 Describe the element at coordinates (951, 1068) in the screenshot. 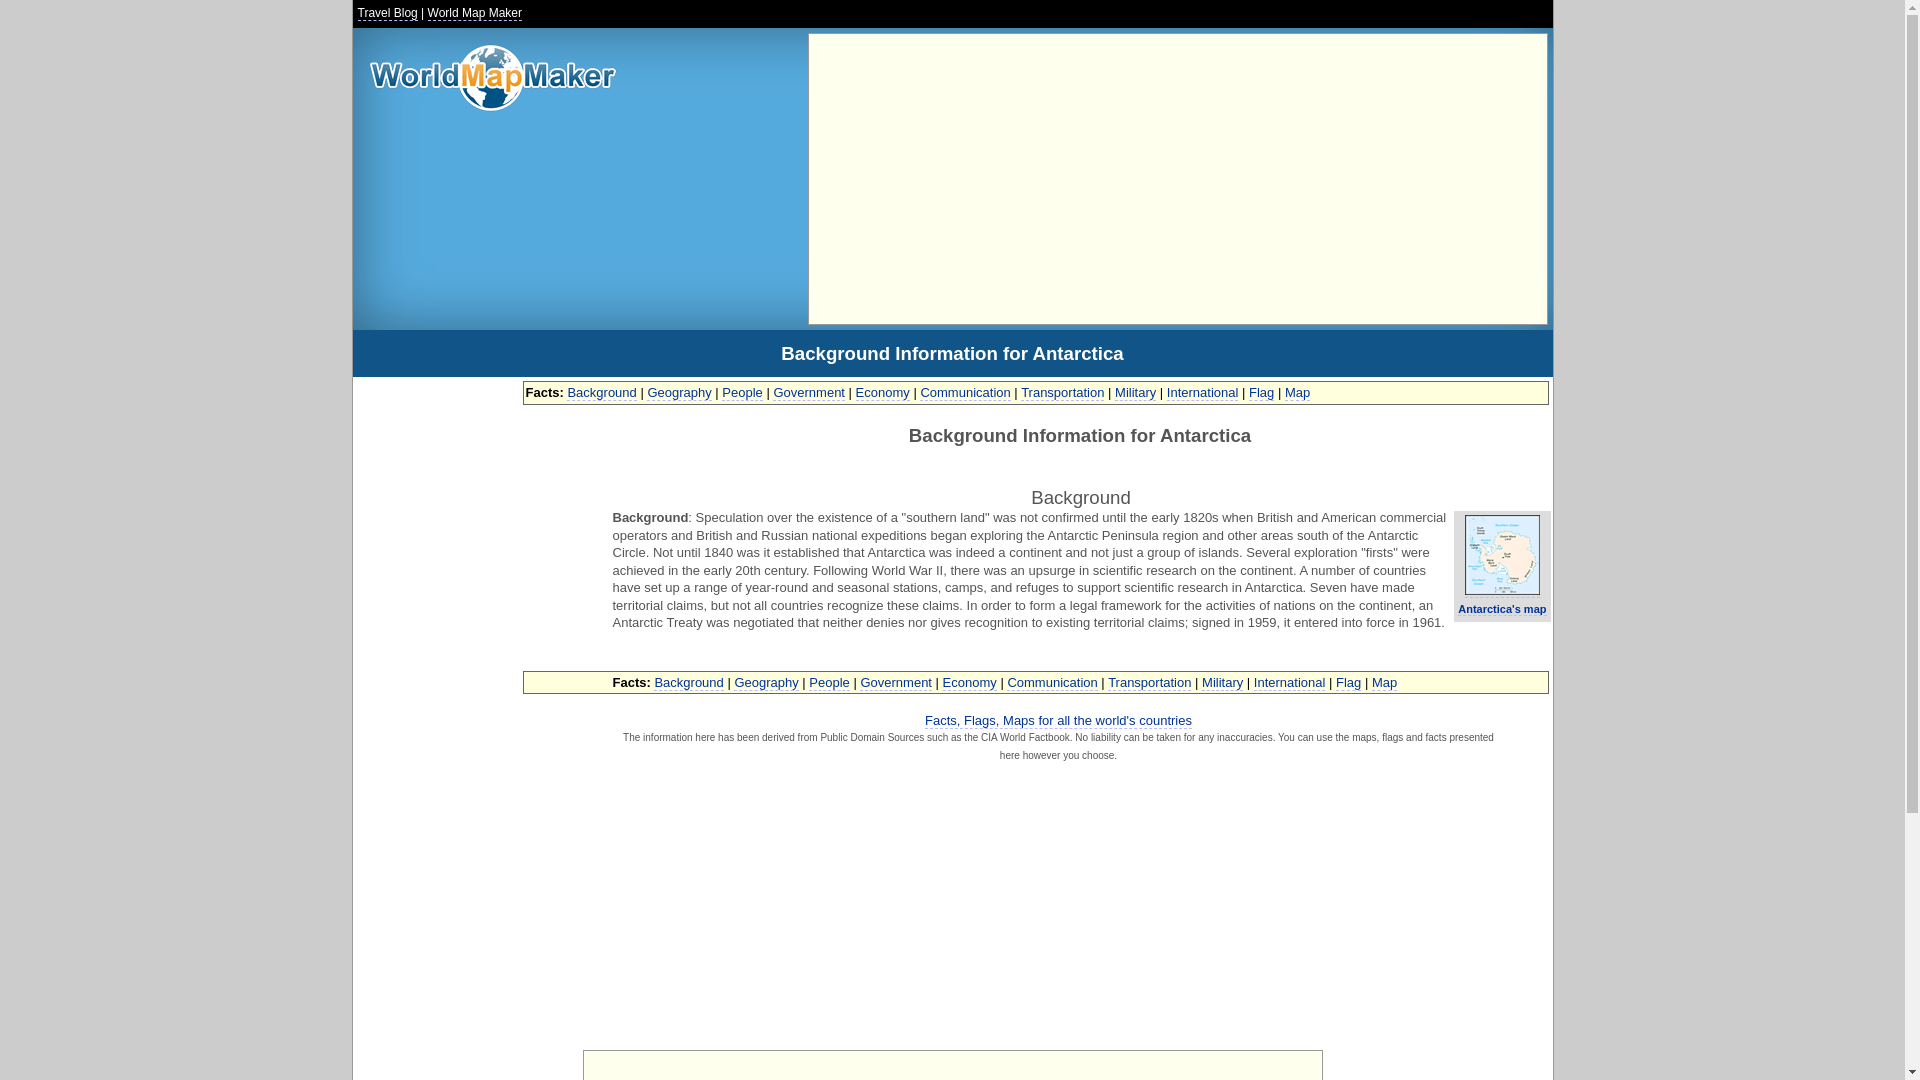

I see `Advertisement` at that location.